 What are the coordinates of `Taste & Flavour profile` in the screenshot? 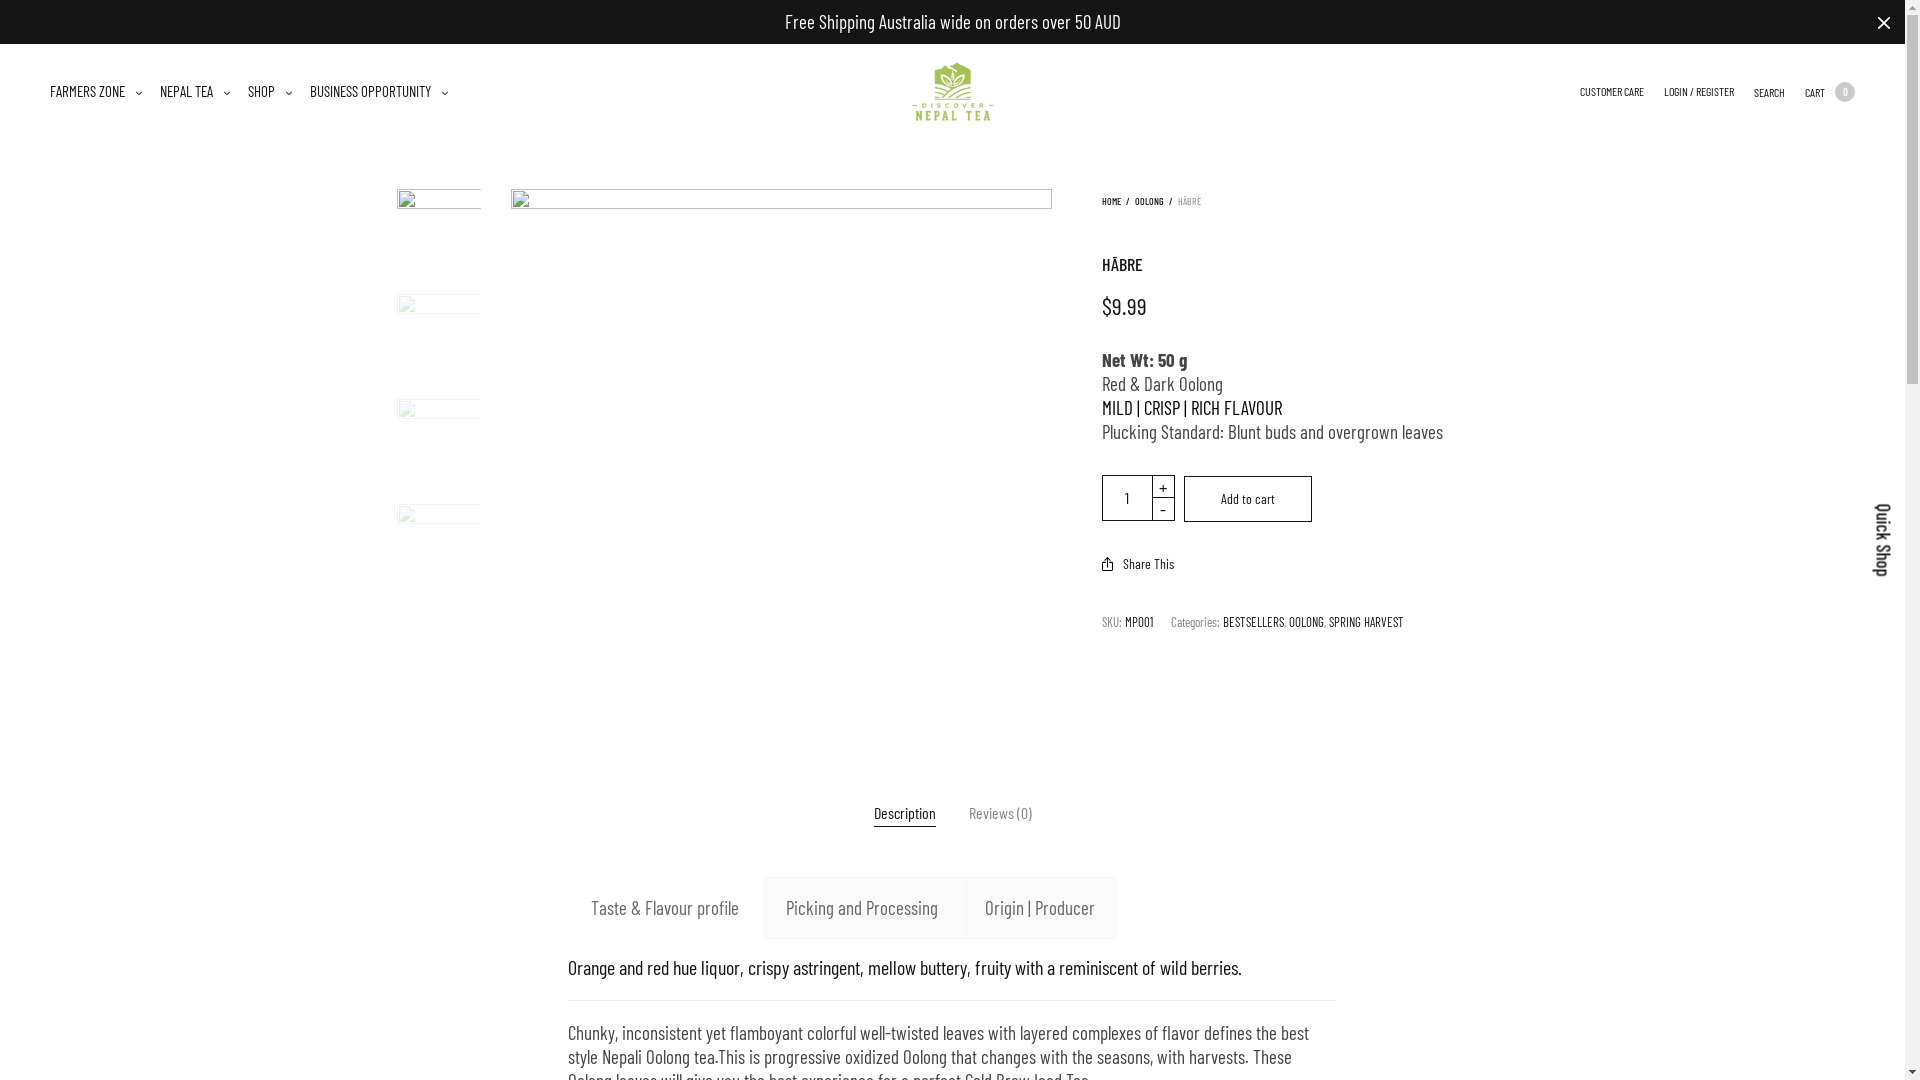 It's located at (665, 908).